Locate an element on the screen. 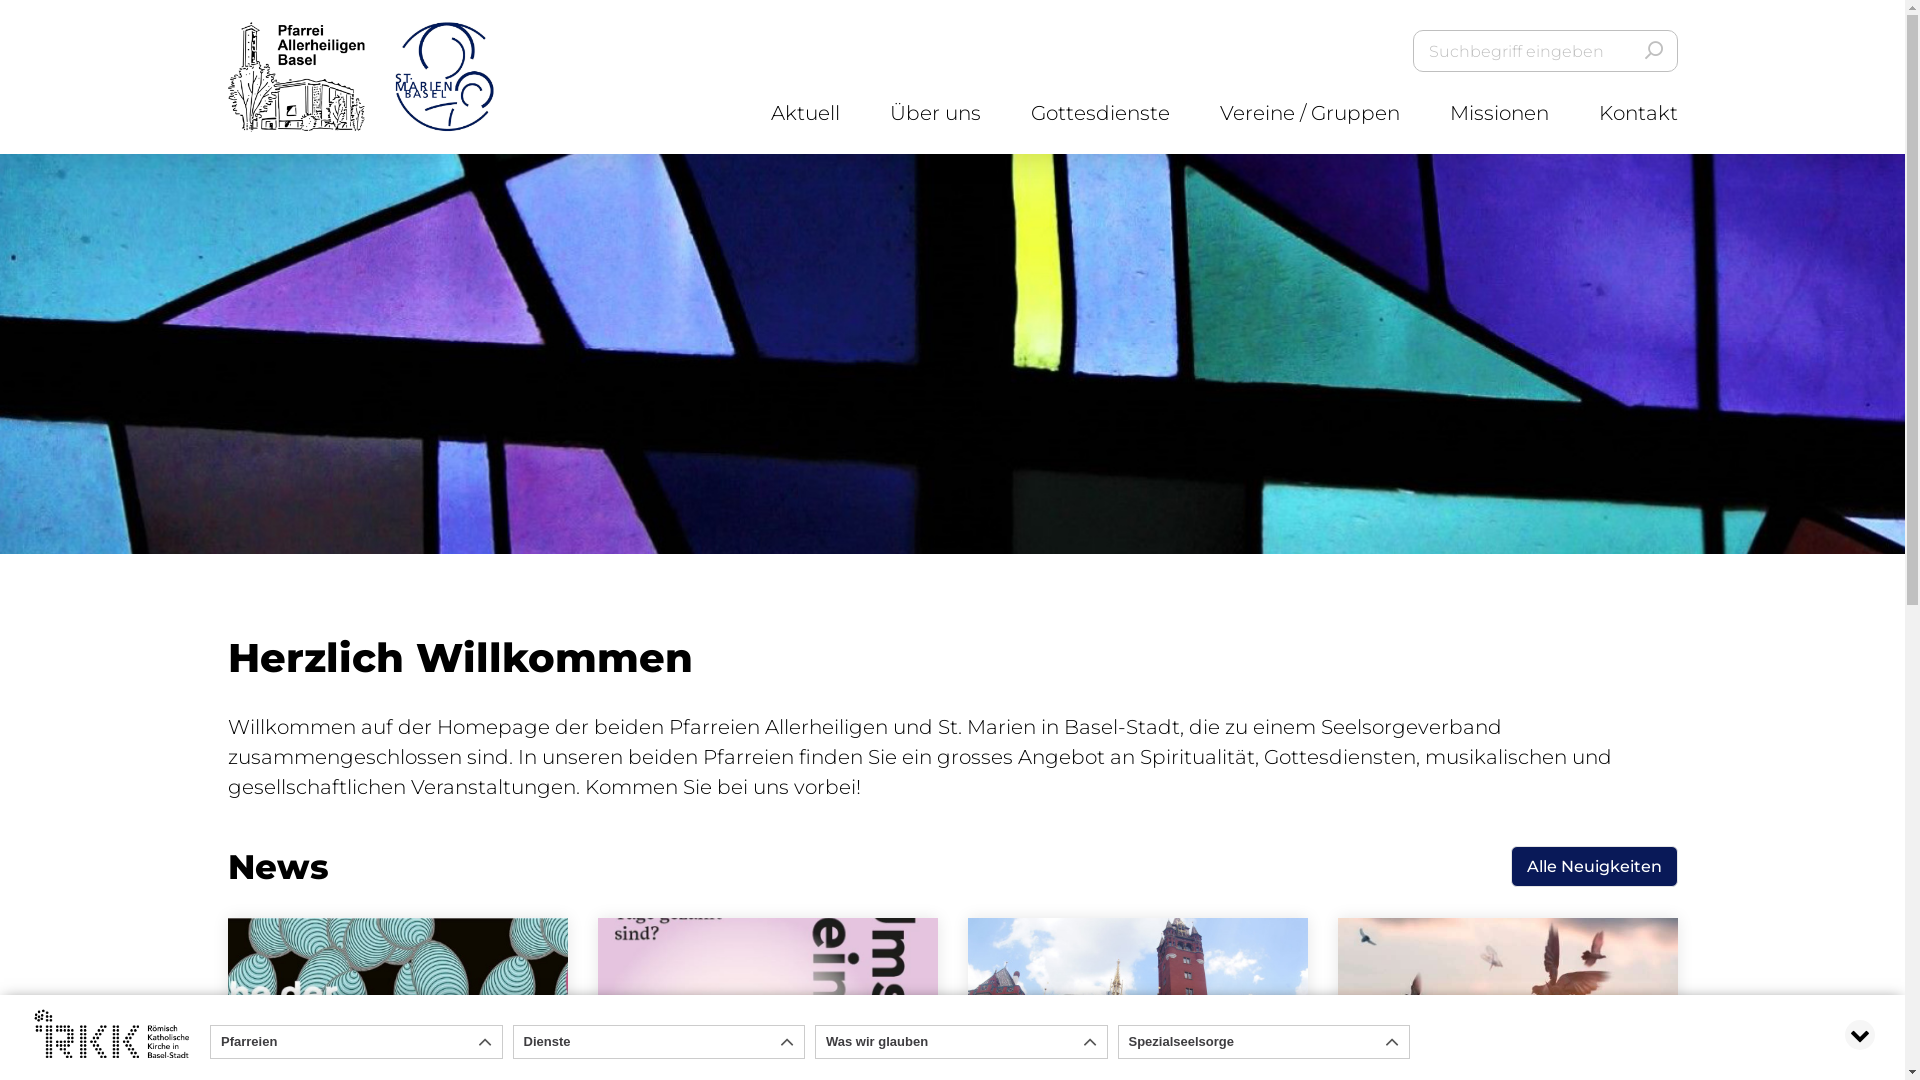 This screenshot has width=1920, height=1080. Missionen is located at coordinates (1500, 113).